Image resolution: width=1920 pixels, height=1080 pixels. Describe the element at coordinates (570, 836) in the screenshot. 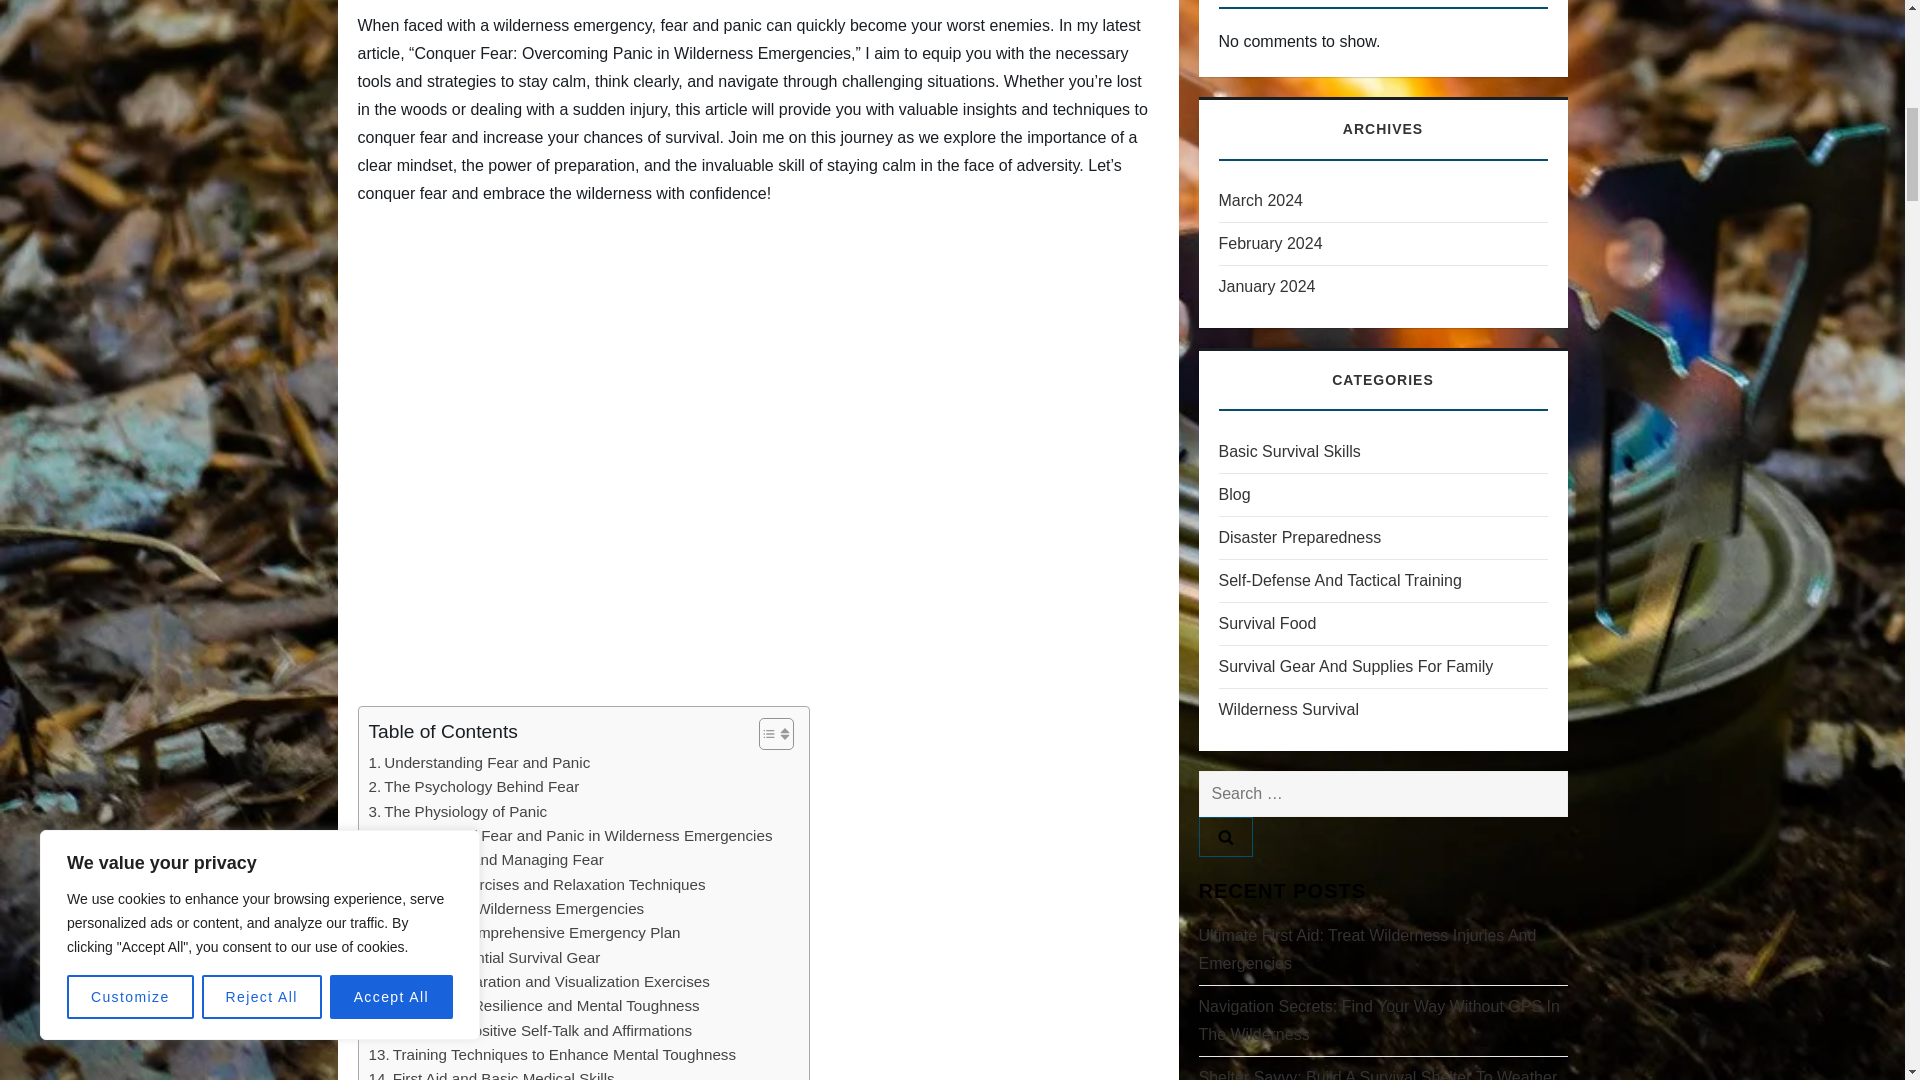

I see `The Impact of Fear and Panic in Wilderness Emergencies` at that location.